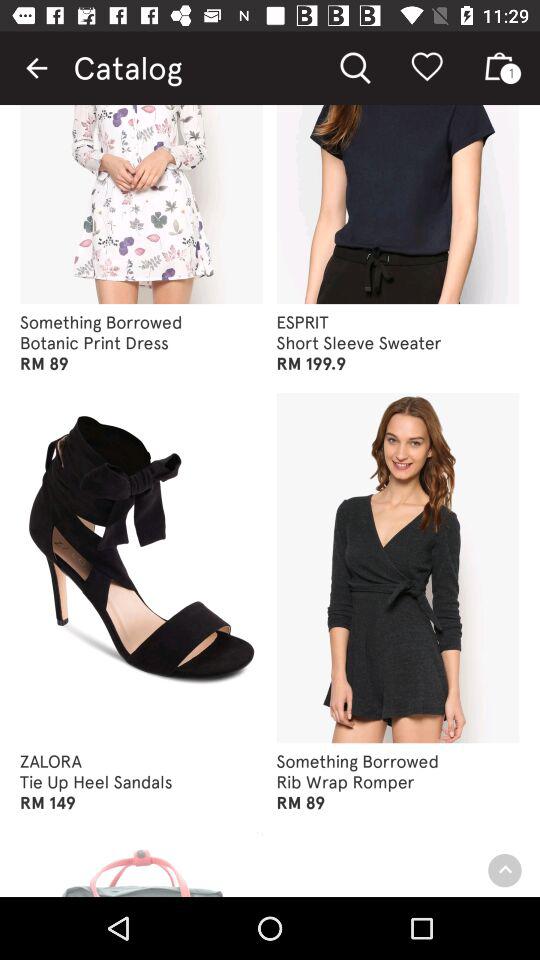 This screenshot has height=960, width=540. Describe the element at coordinates (36, 68) in the screenshot. I see `turn off item to the left of the catalog` at that location.